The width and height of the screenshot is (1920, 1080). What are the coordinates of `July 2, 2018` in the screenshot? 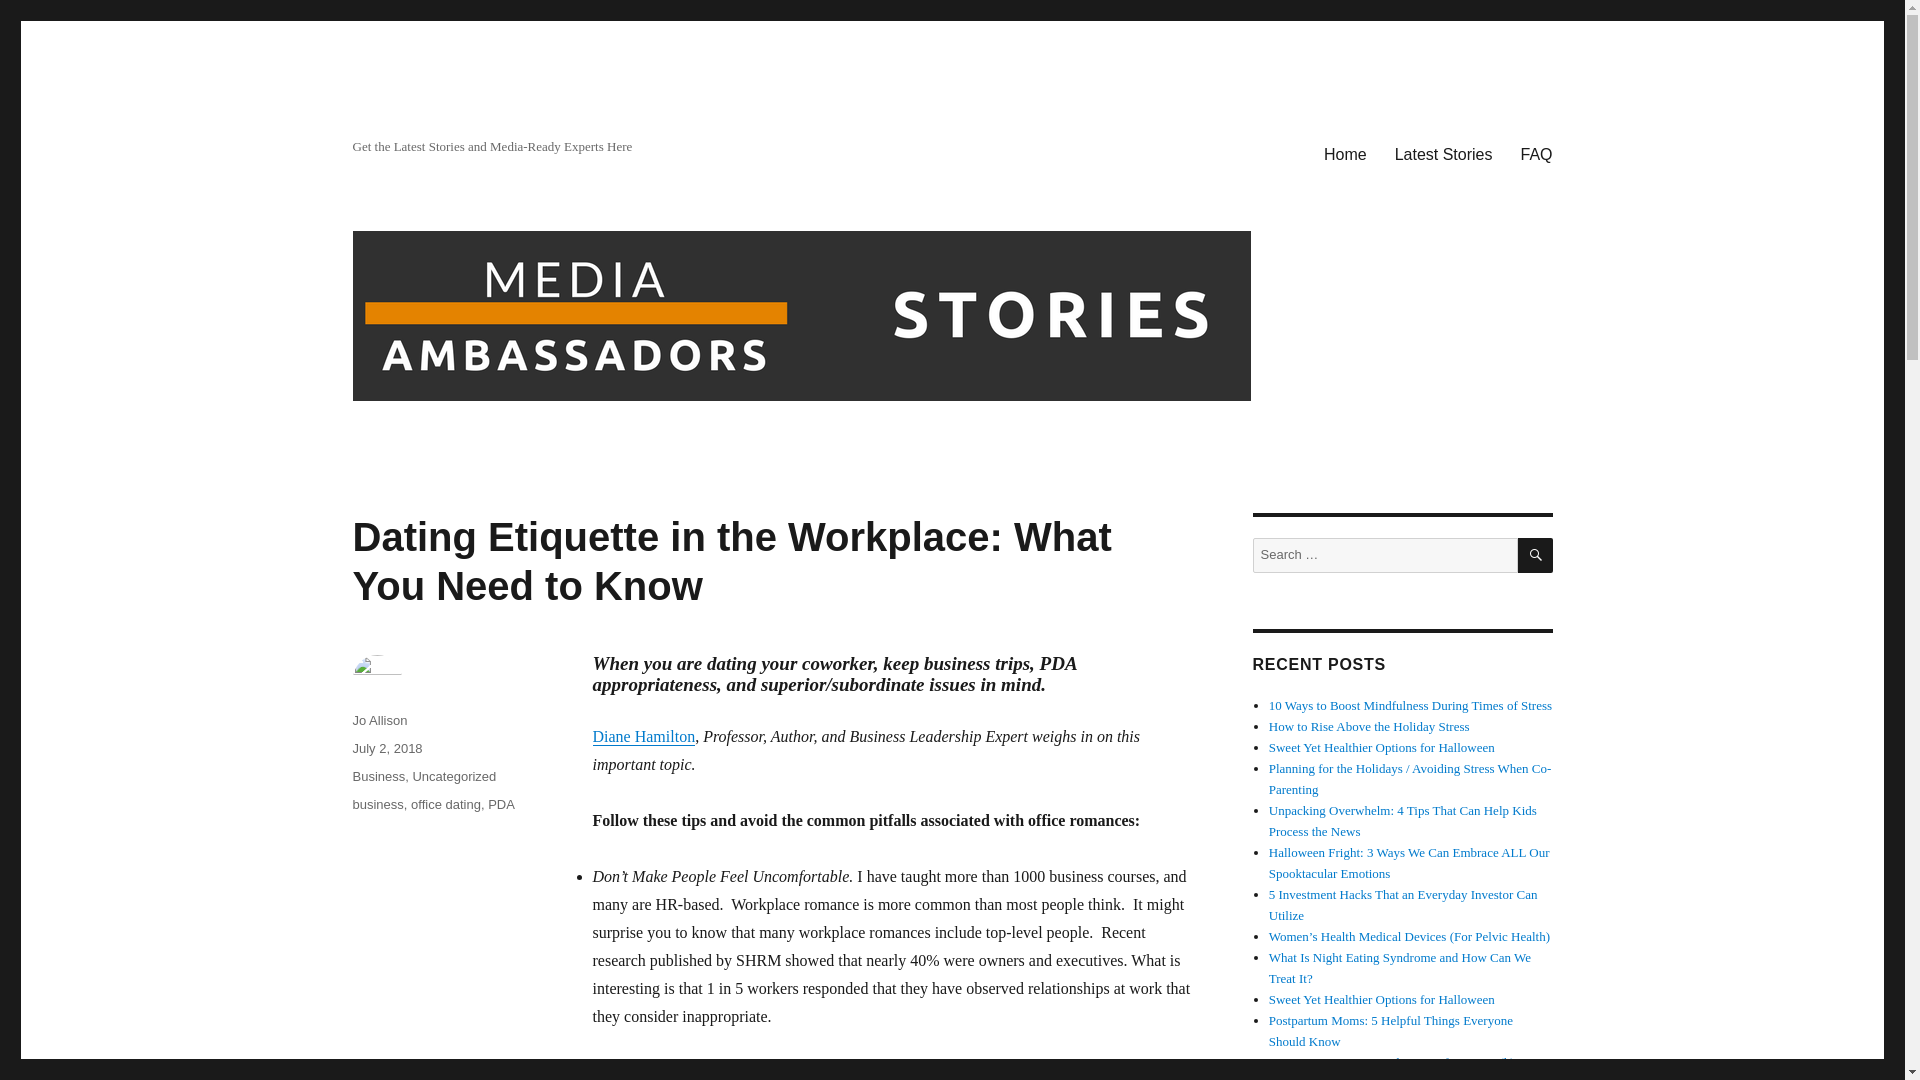 It's located at (386, 748).